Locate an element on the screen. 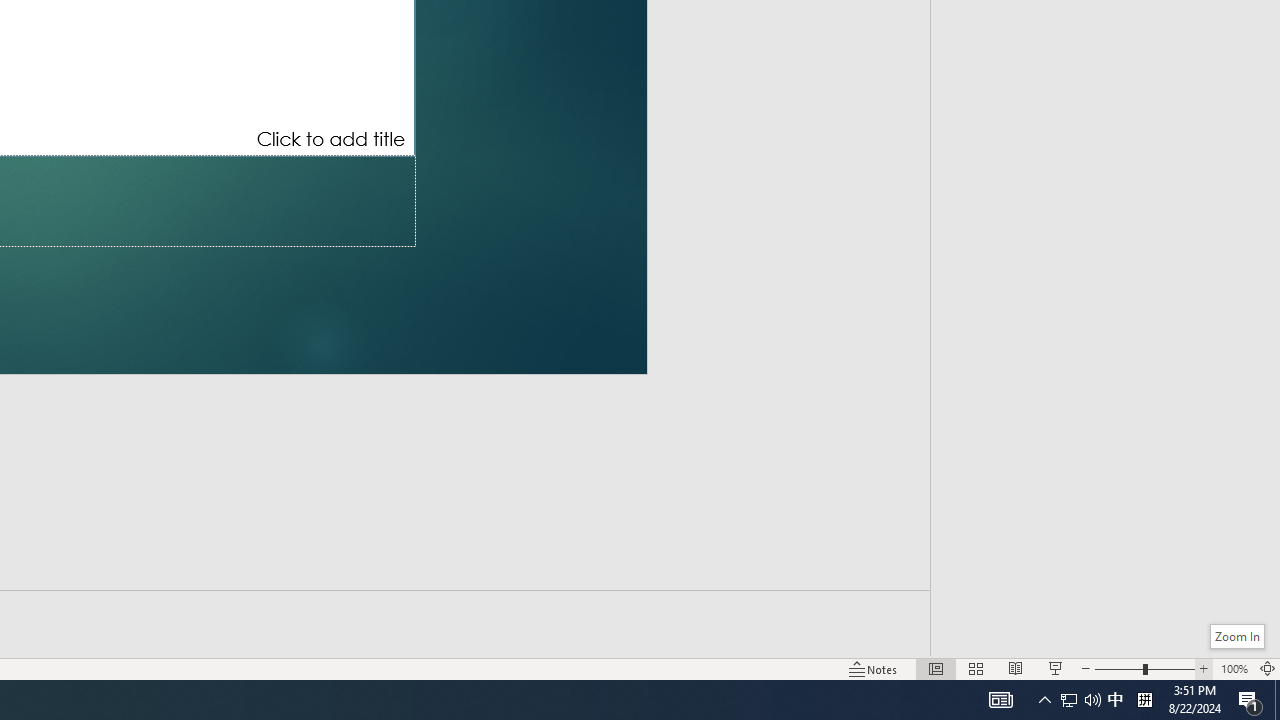 The width and height of the screenshot is (1280, 720). Reading View is located at coordinates (1015, 668).